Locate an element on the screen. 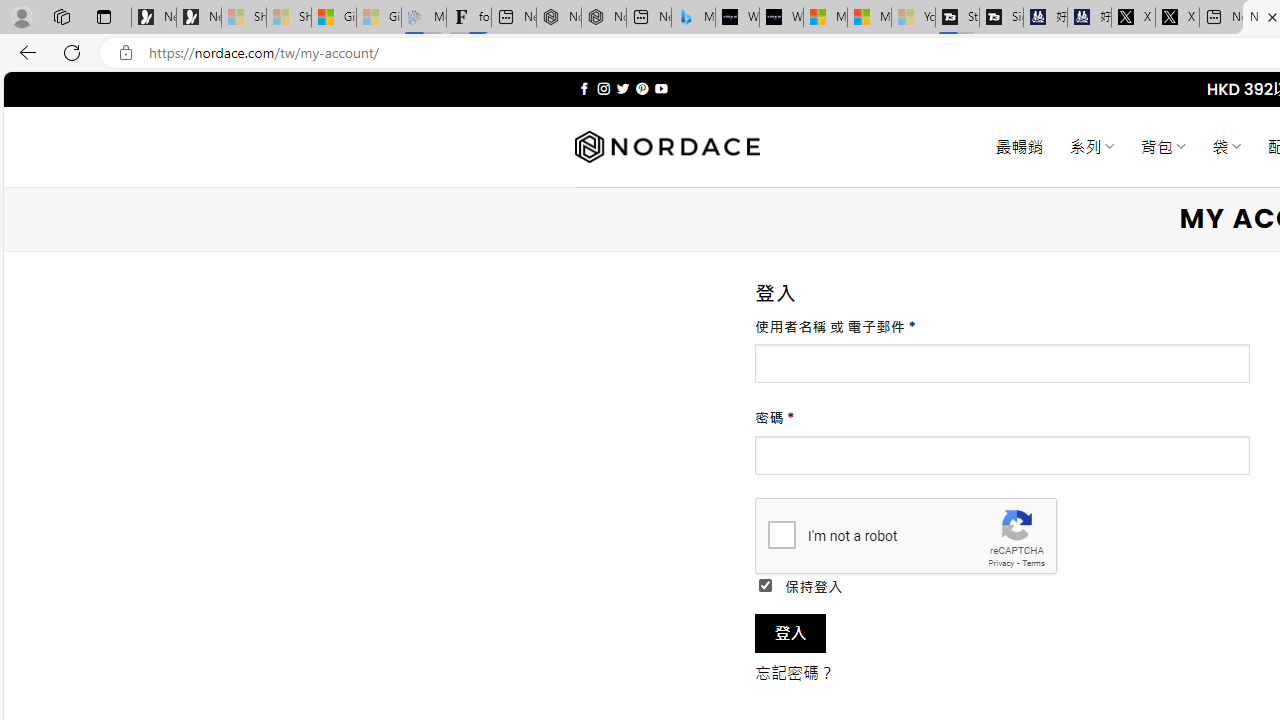 This screenshot has width=1280, height=720. New tab is located at coordinates (1220, 18).